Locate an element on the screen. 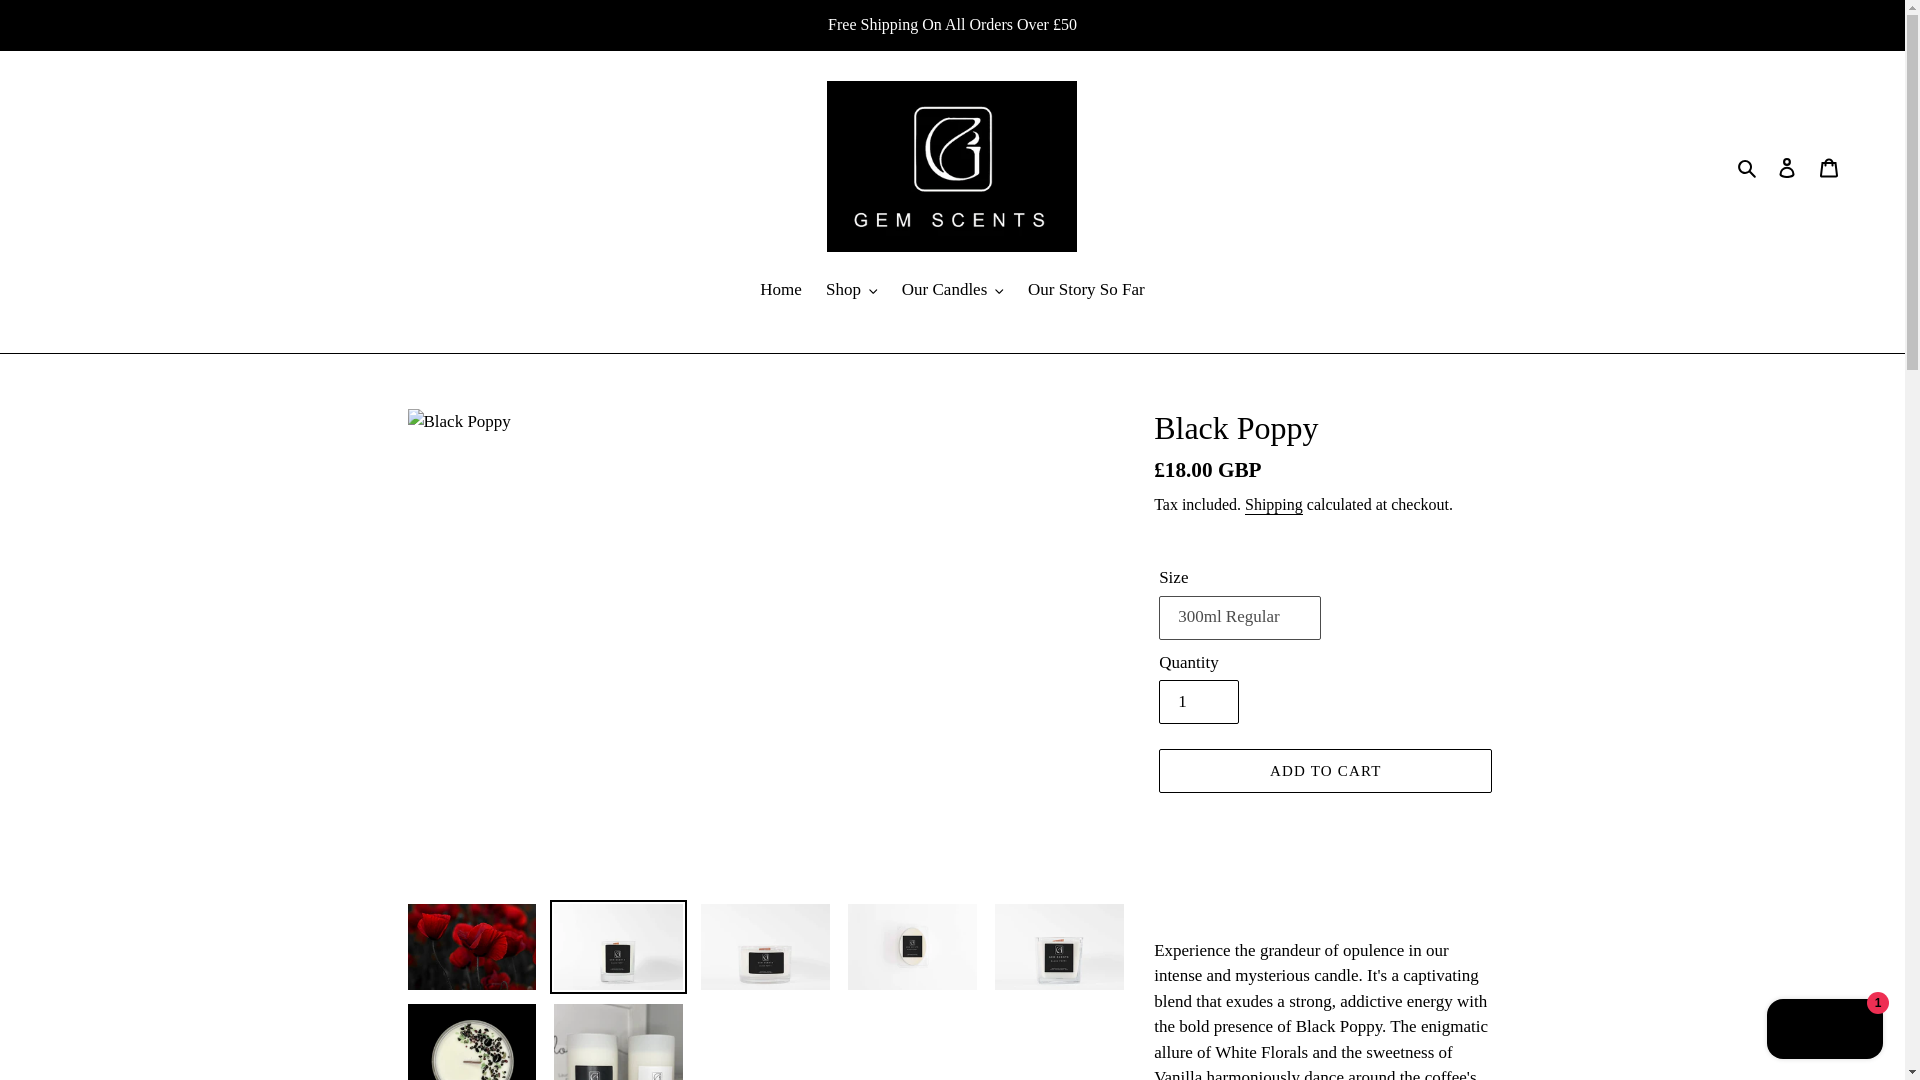 Image resolution: width=1920 pixels, height=1080 pixels. Shopify online store chat is located at coordinates (1824, 1031).